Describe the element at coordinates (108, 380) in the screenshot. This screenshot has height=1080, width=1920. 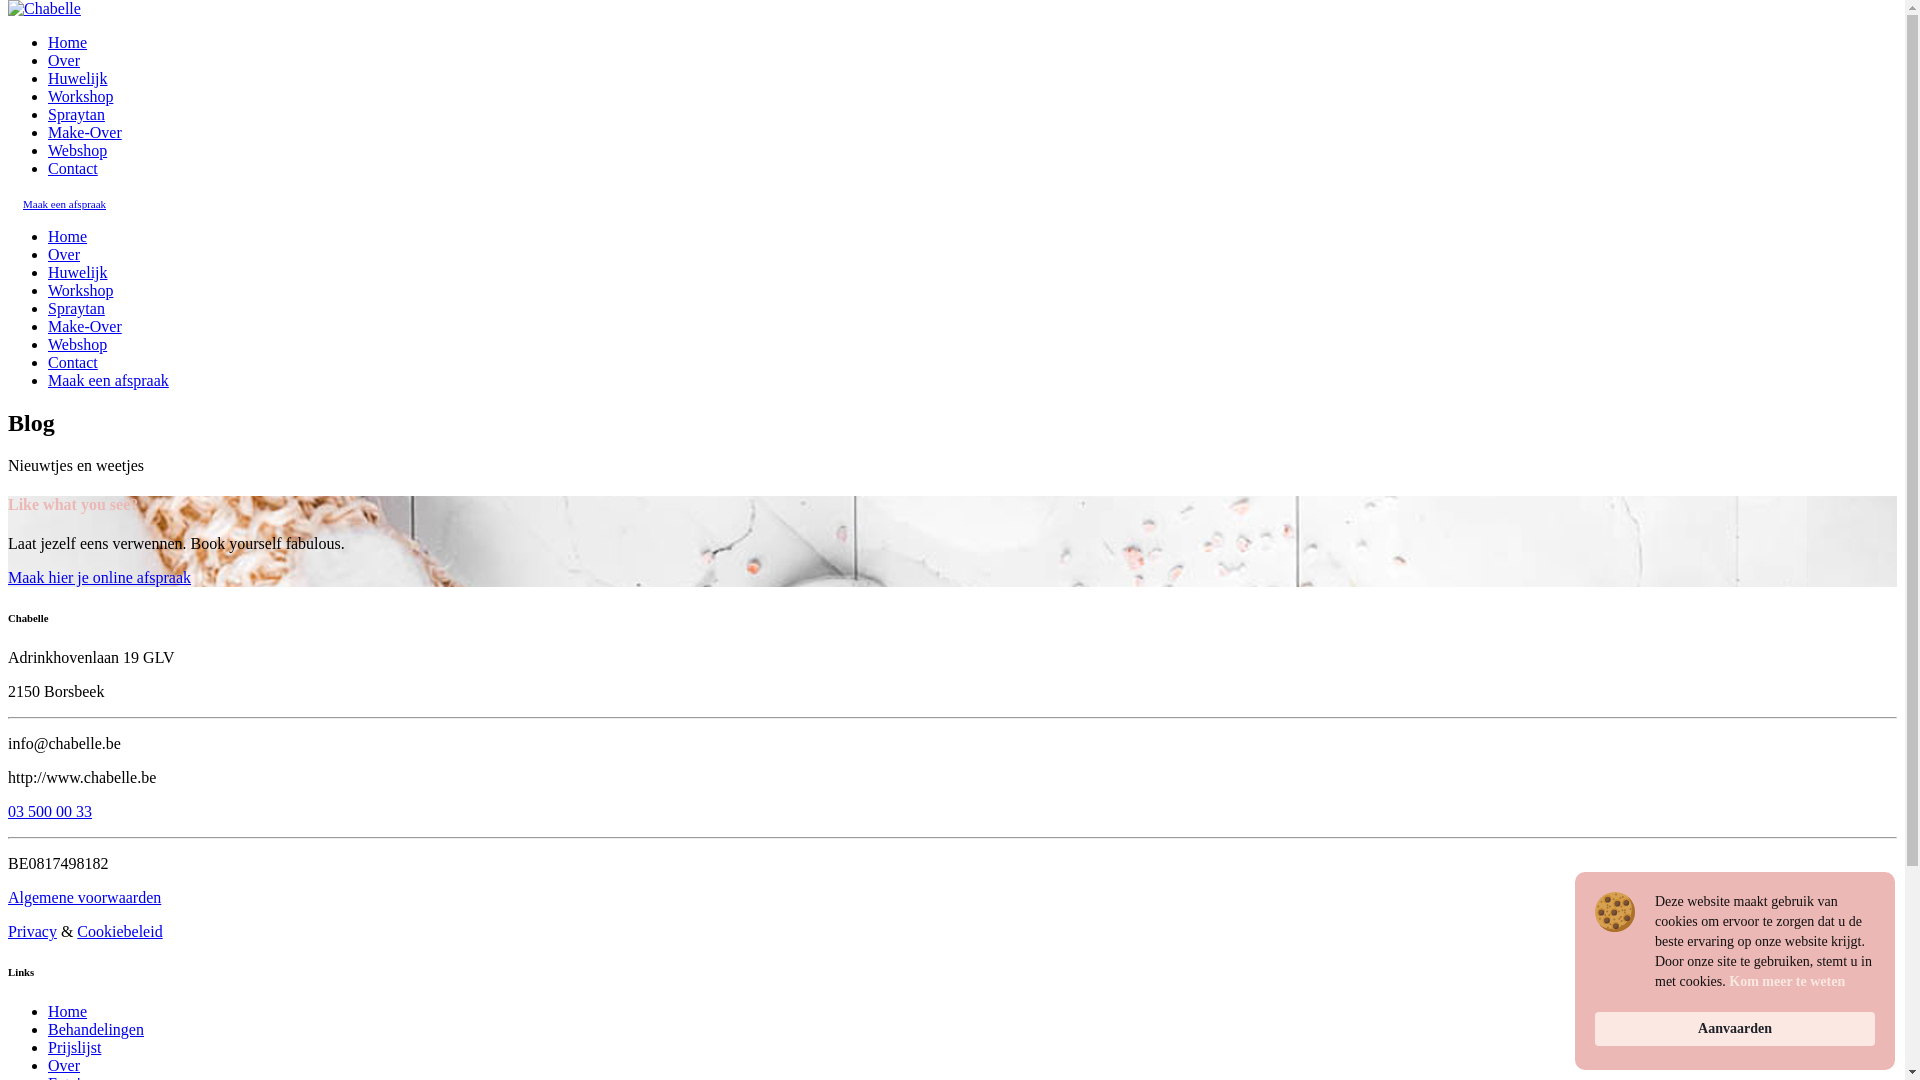
I see `Maak een afspraak` at that location.